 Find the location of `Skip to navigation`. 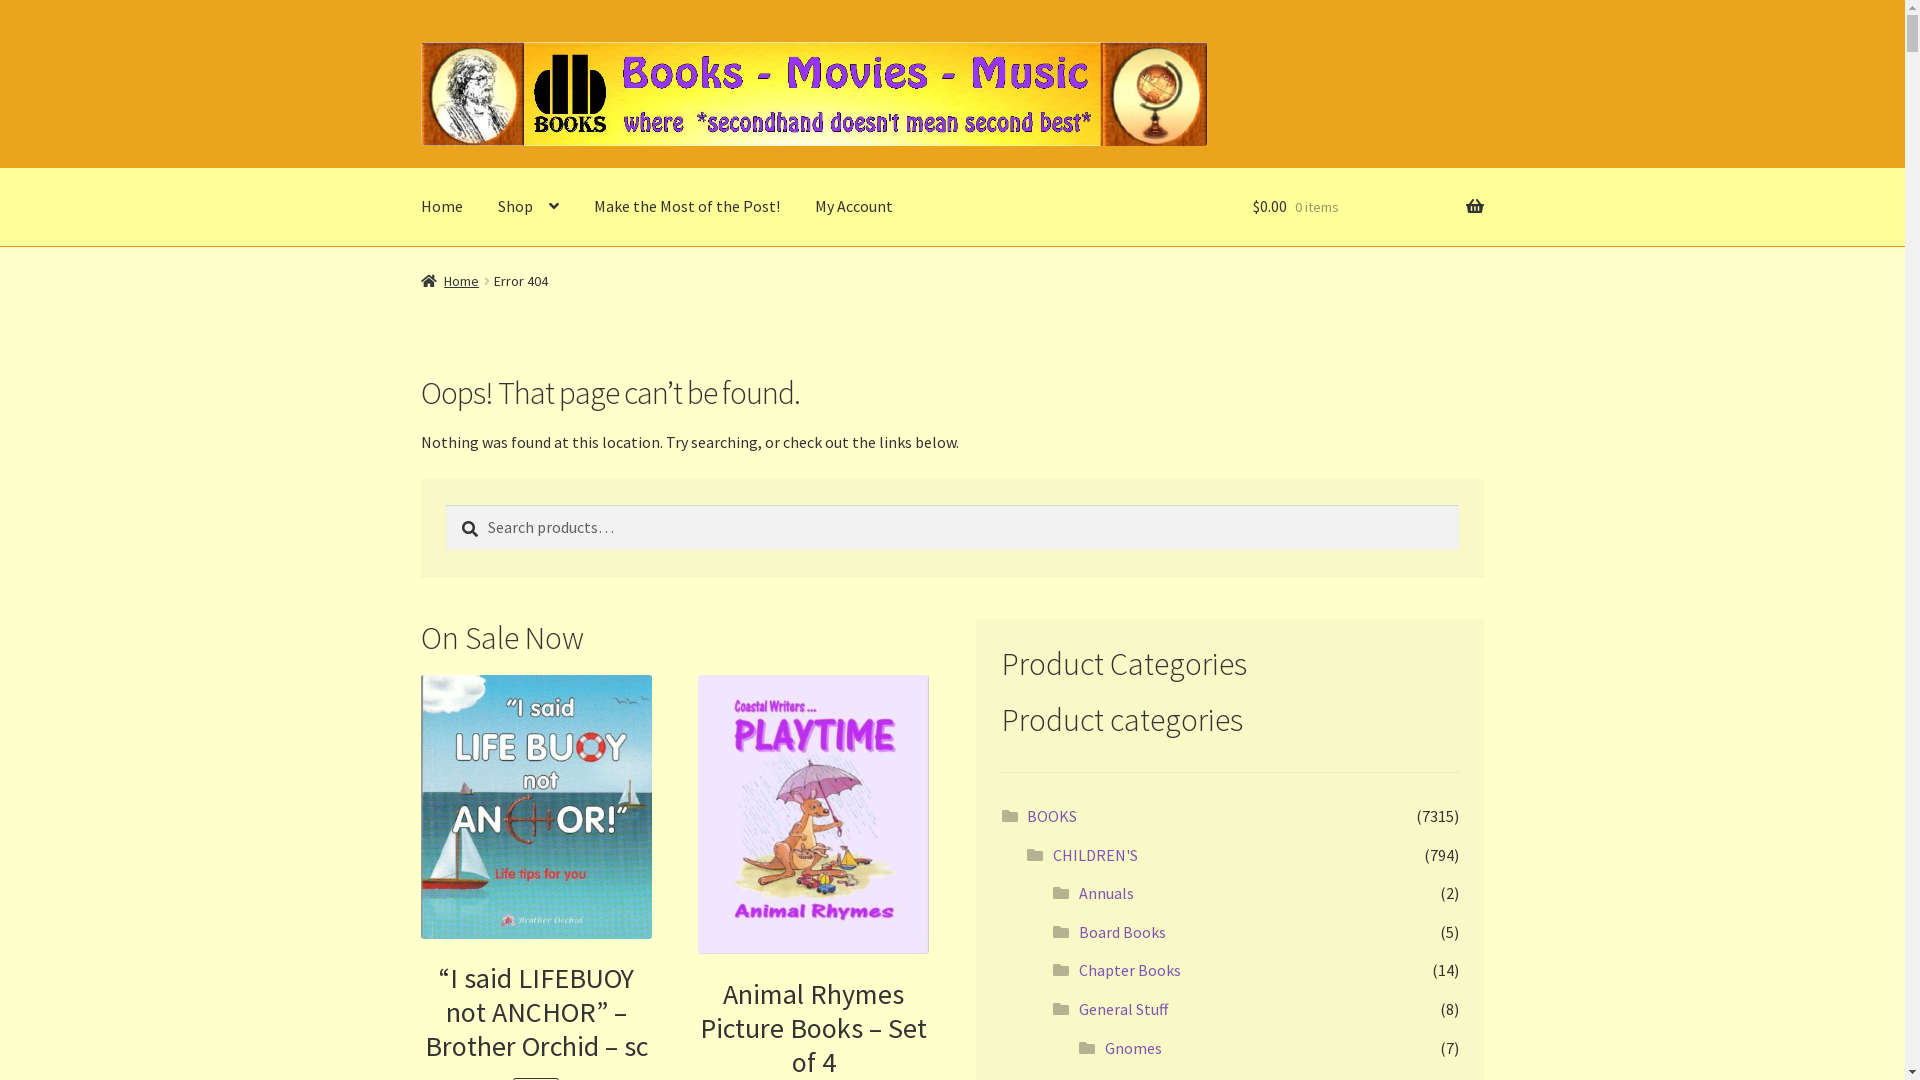

Skip to navigation is located at coordinates (420, 42).